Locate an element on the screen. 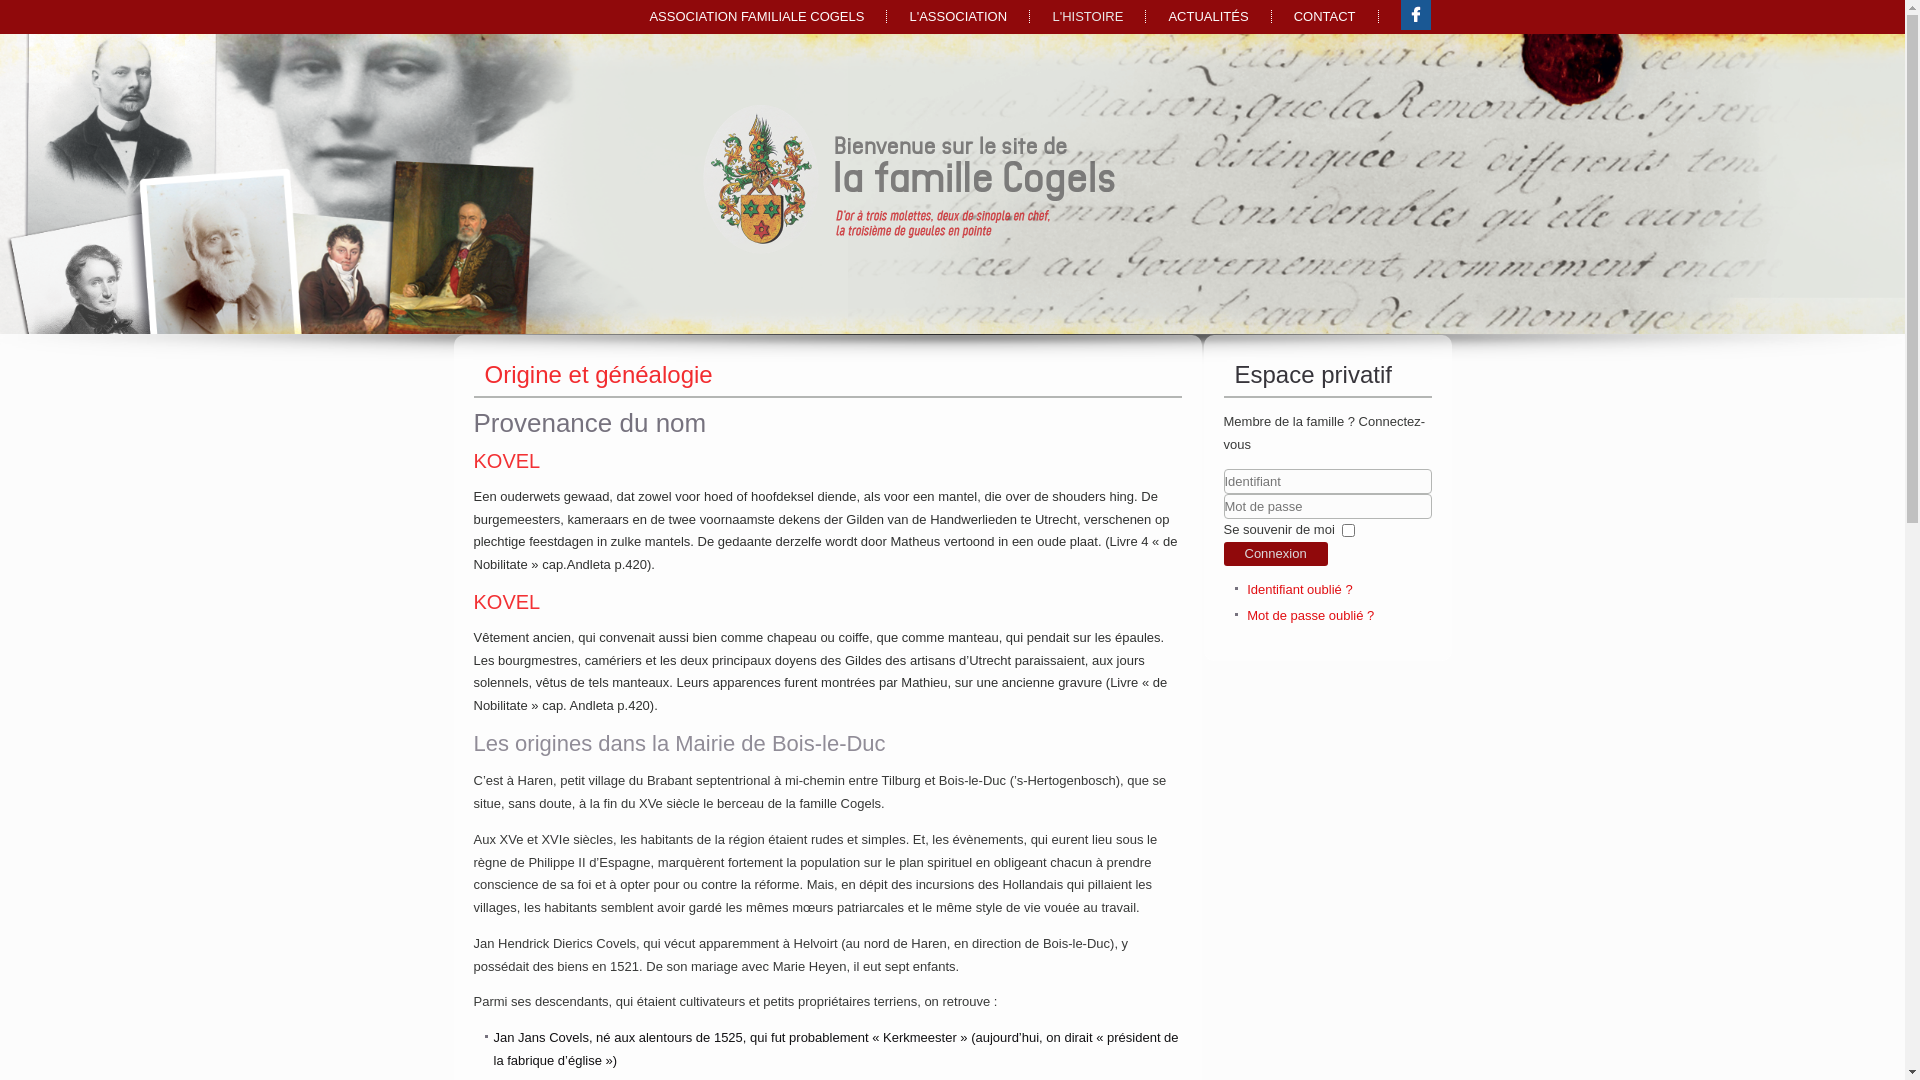 The height and width of the screenshot is (1080, 1920). L'HISTOIRE is located at coordinates (1088, 17).